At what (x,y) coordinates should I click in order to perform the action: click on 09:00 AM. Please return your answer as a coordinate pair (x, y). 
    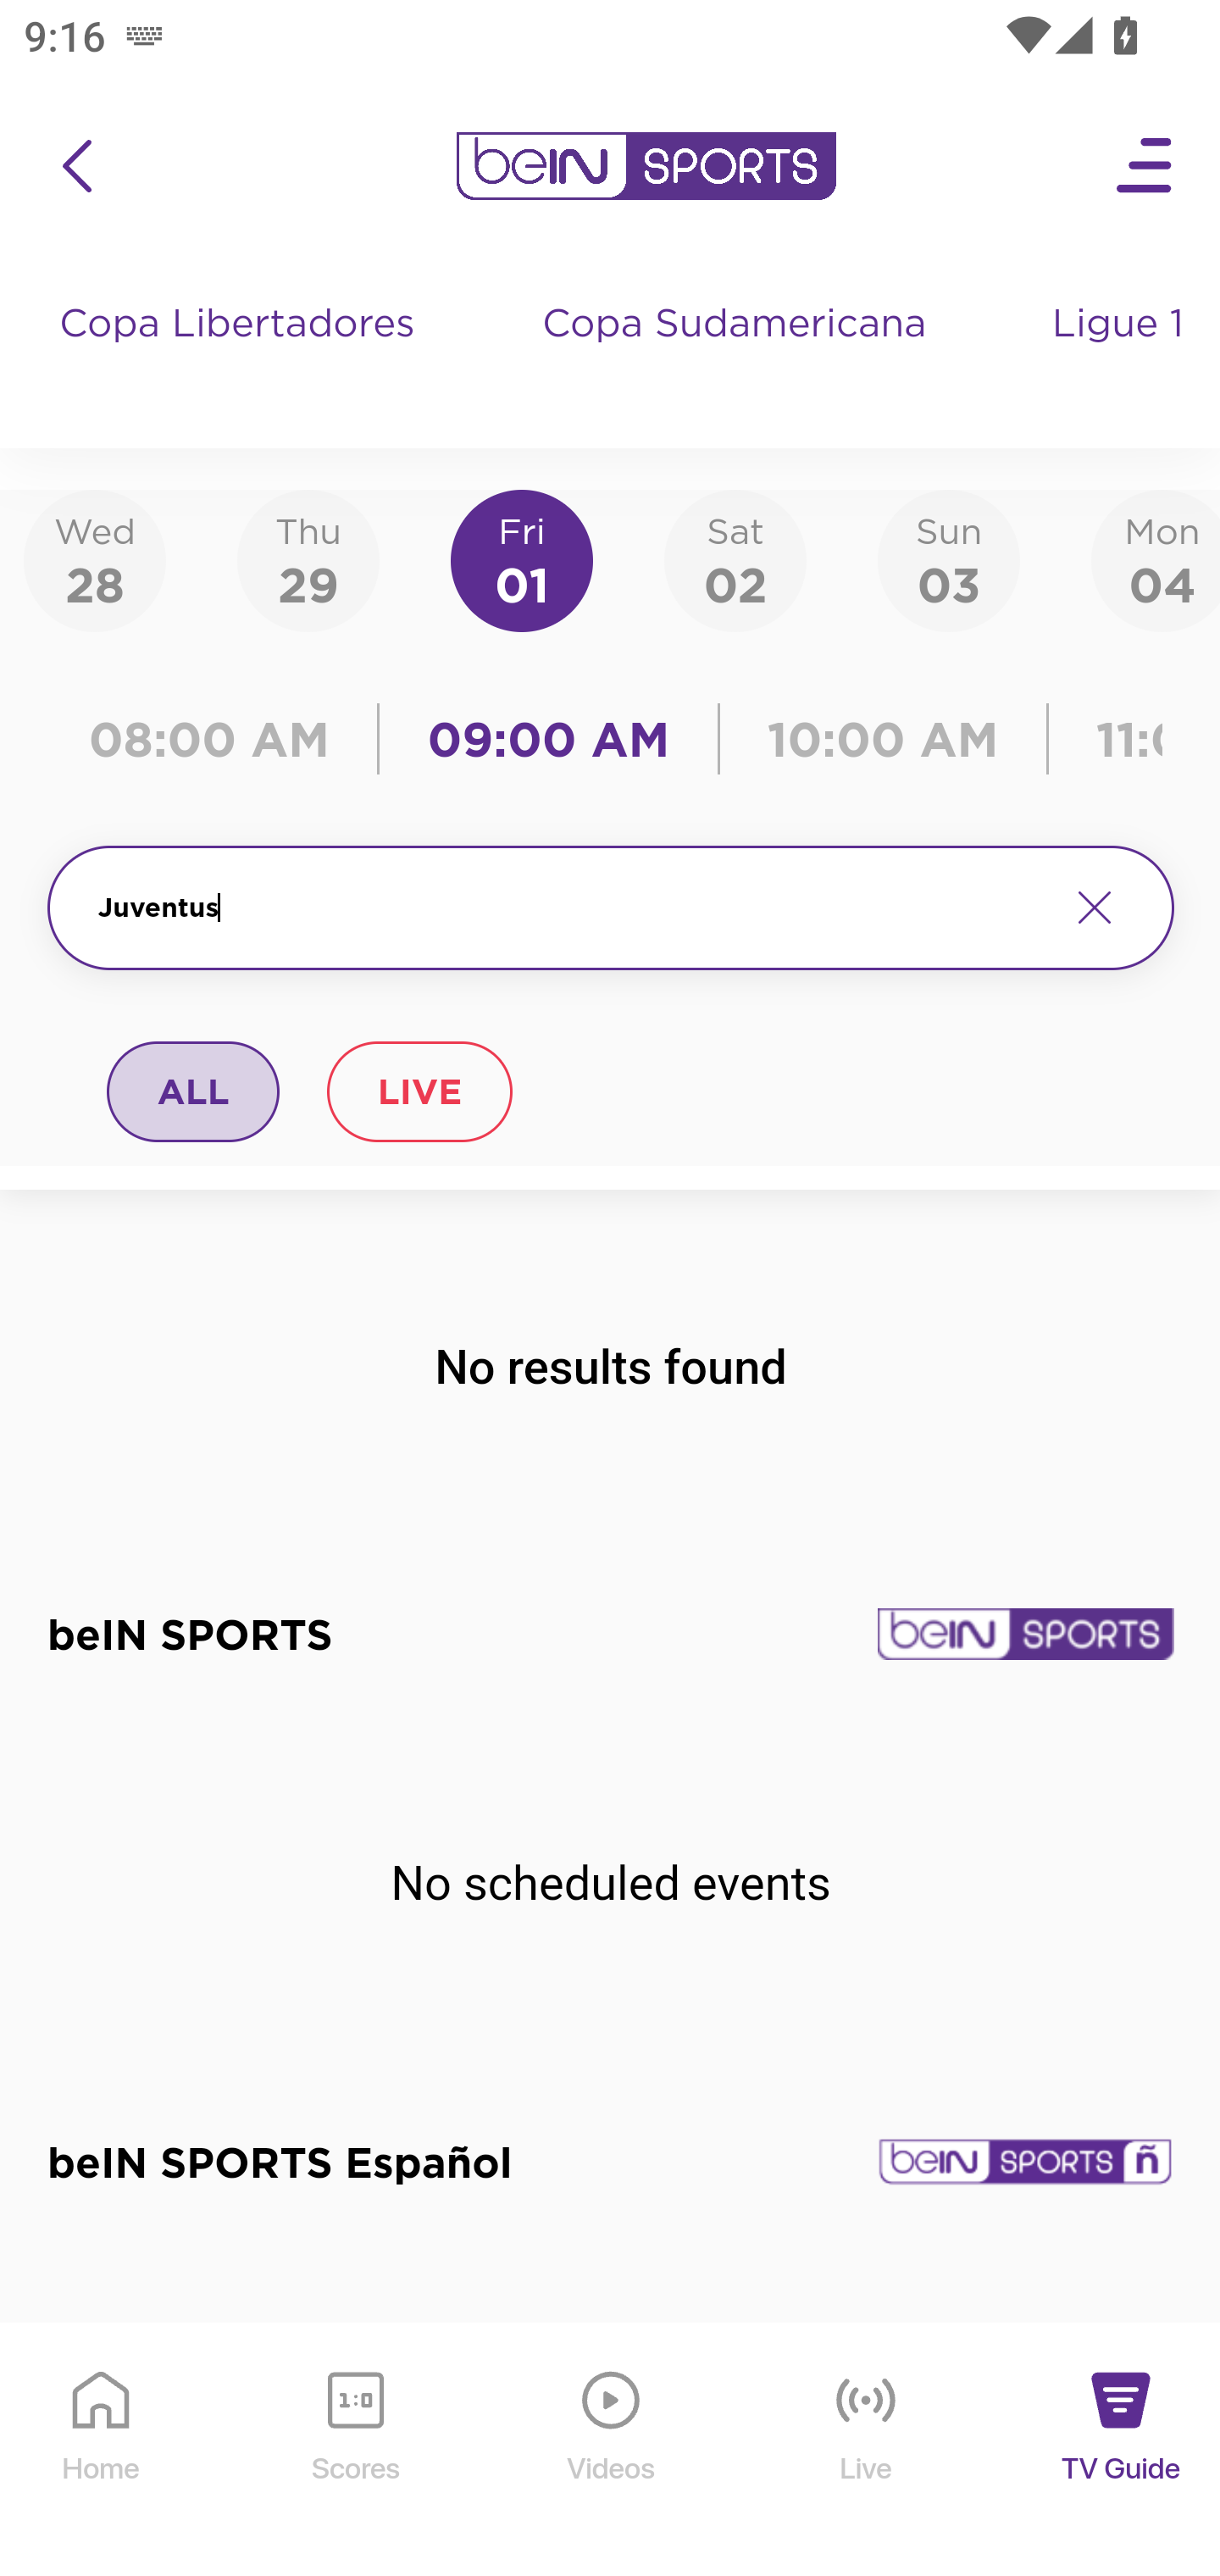
    Looking at the image, I should click on (549, 739).